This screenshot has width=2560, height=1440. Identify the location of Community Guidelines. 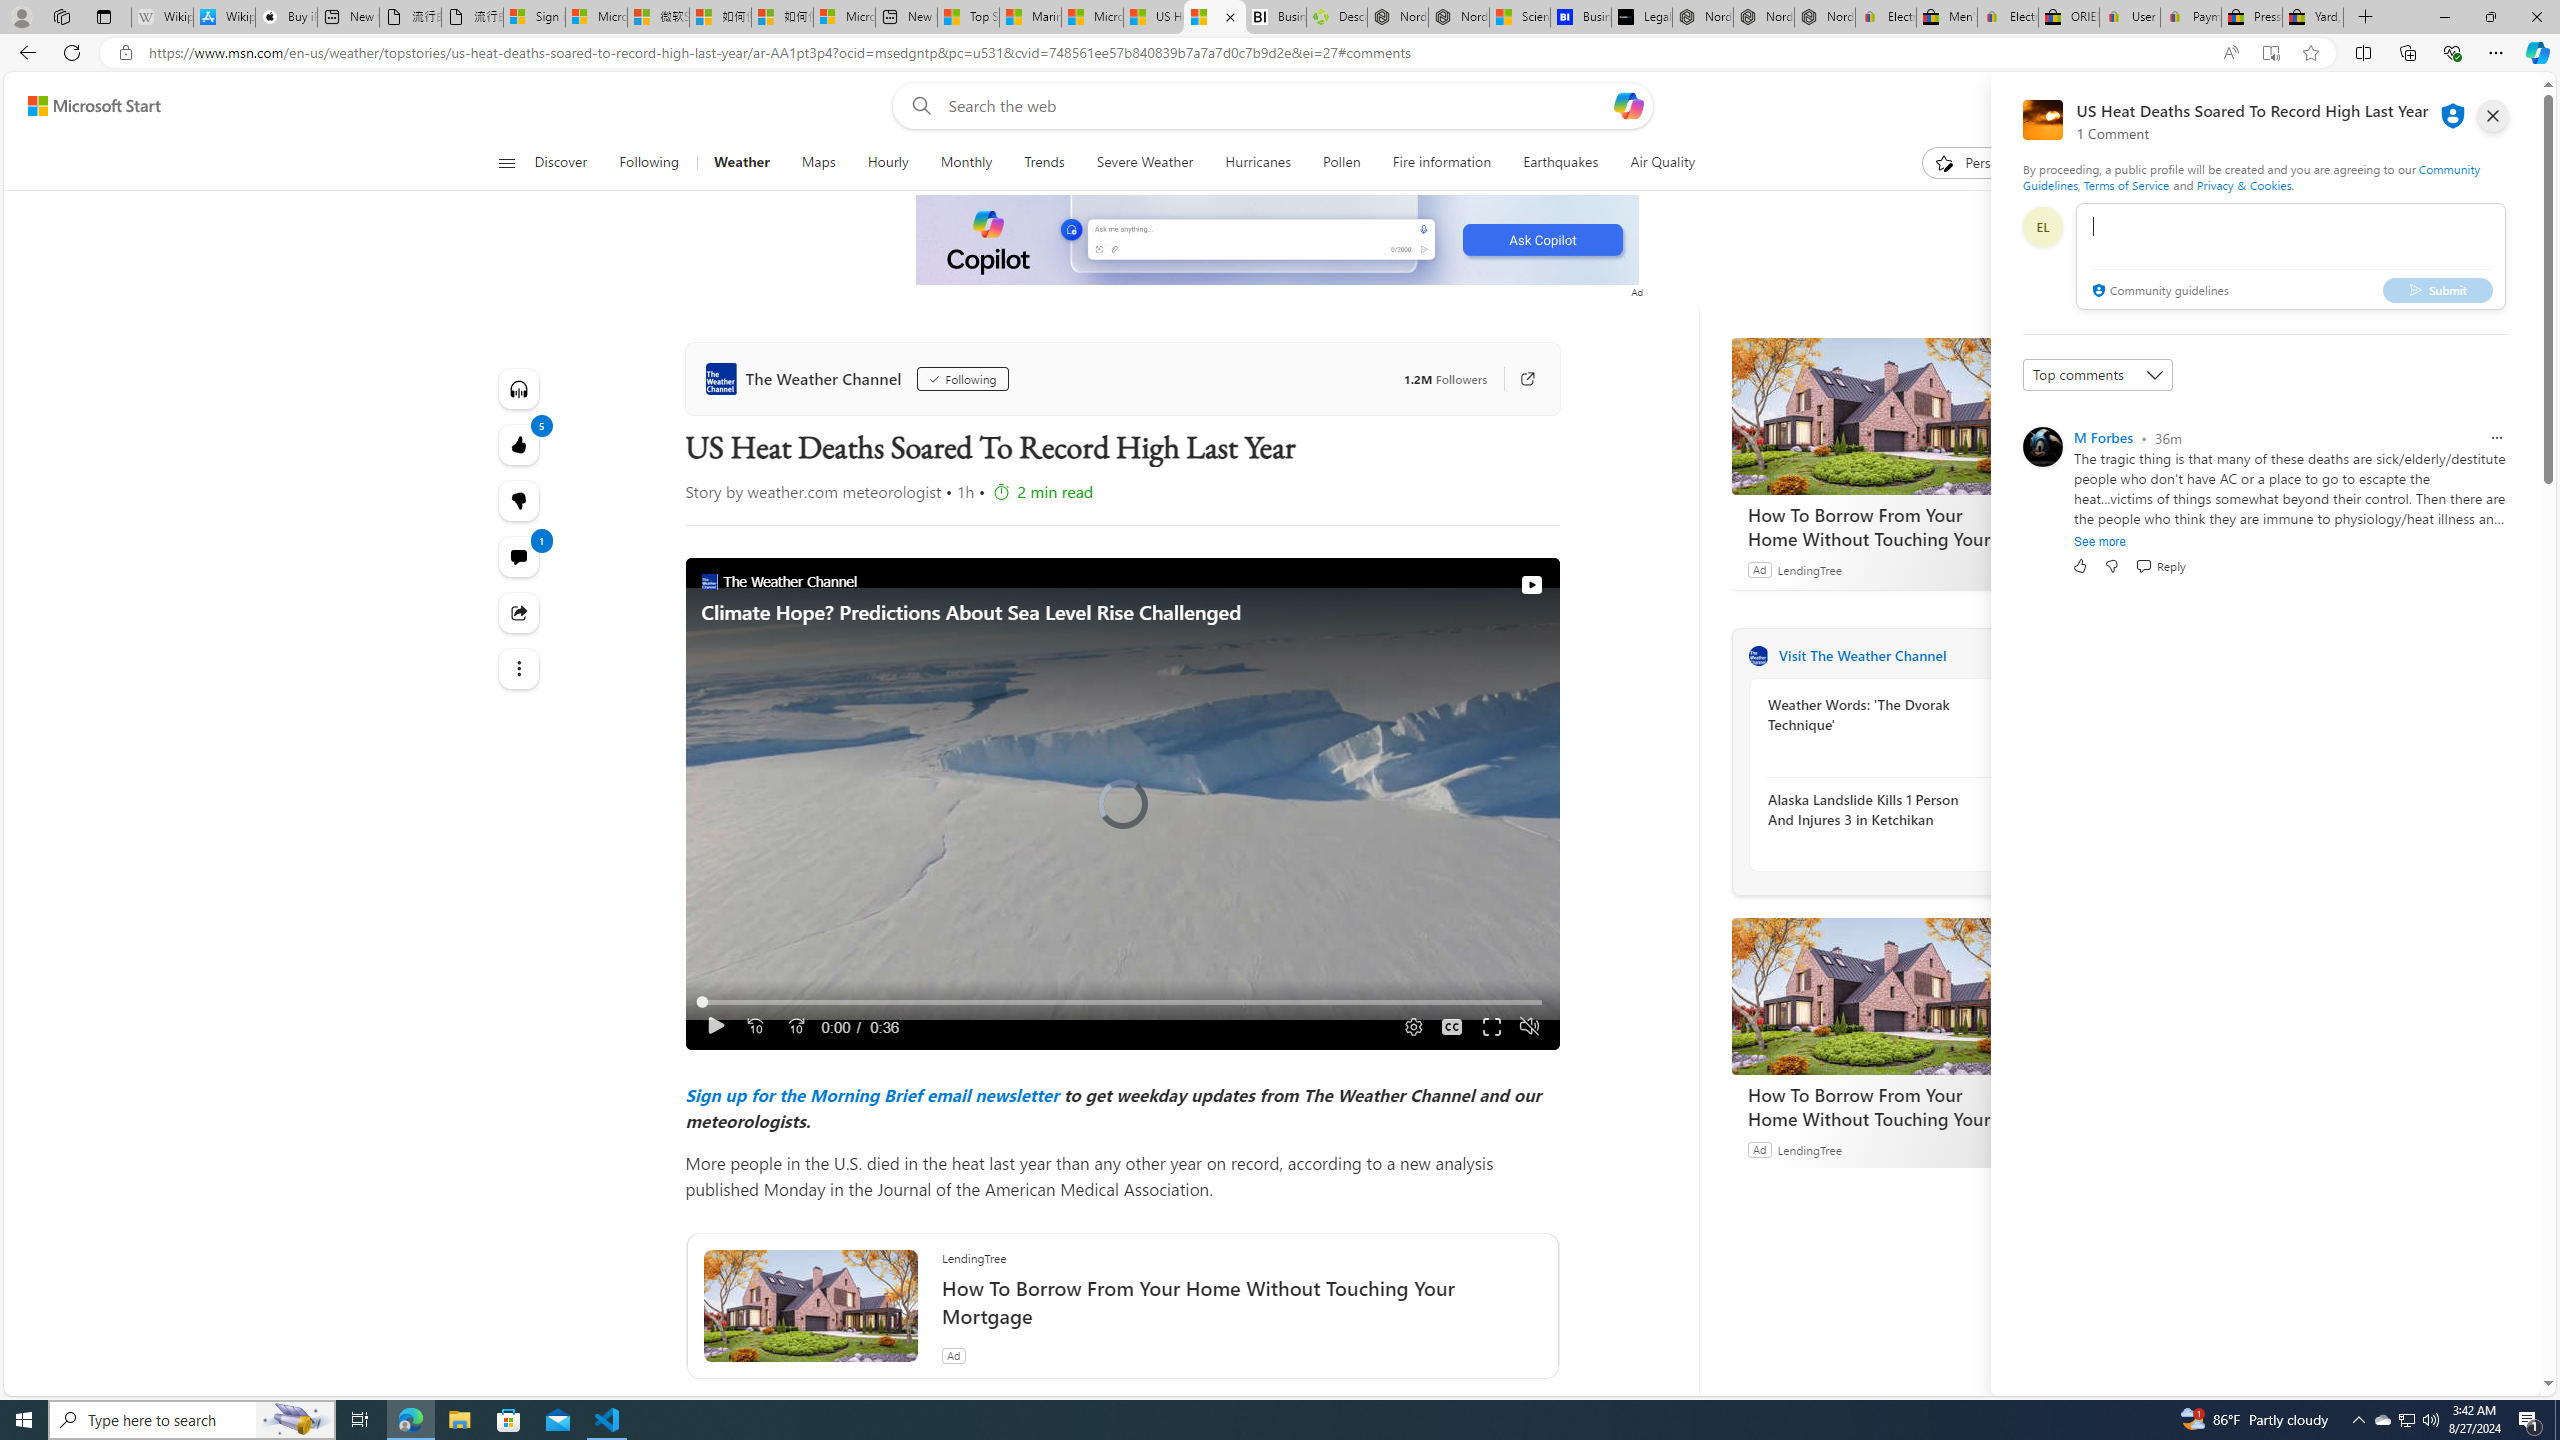
(2251, 176).